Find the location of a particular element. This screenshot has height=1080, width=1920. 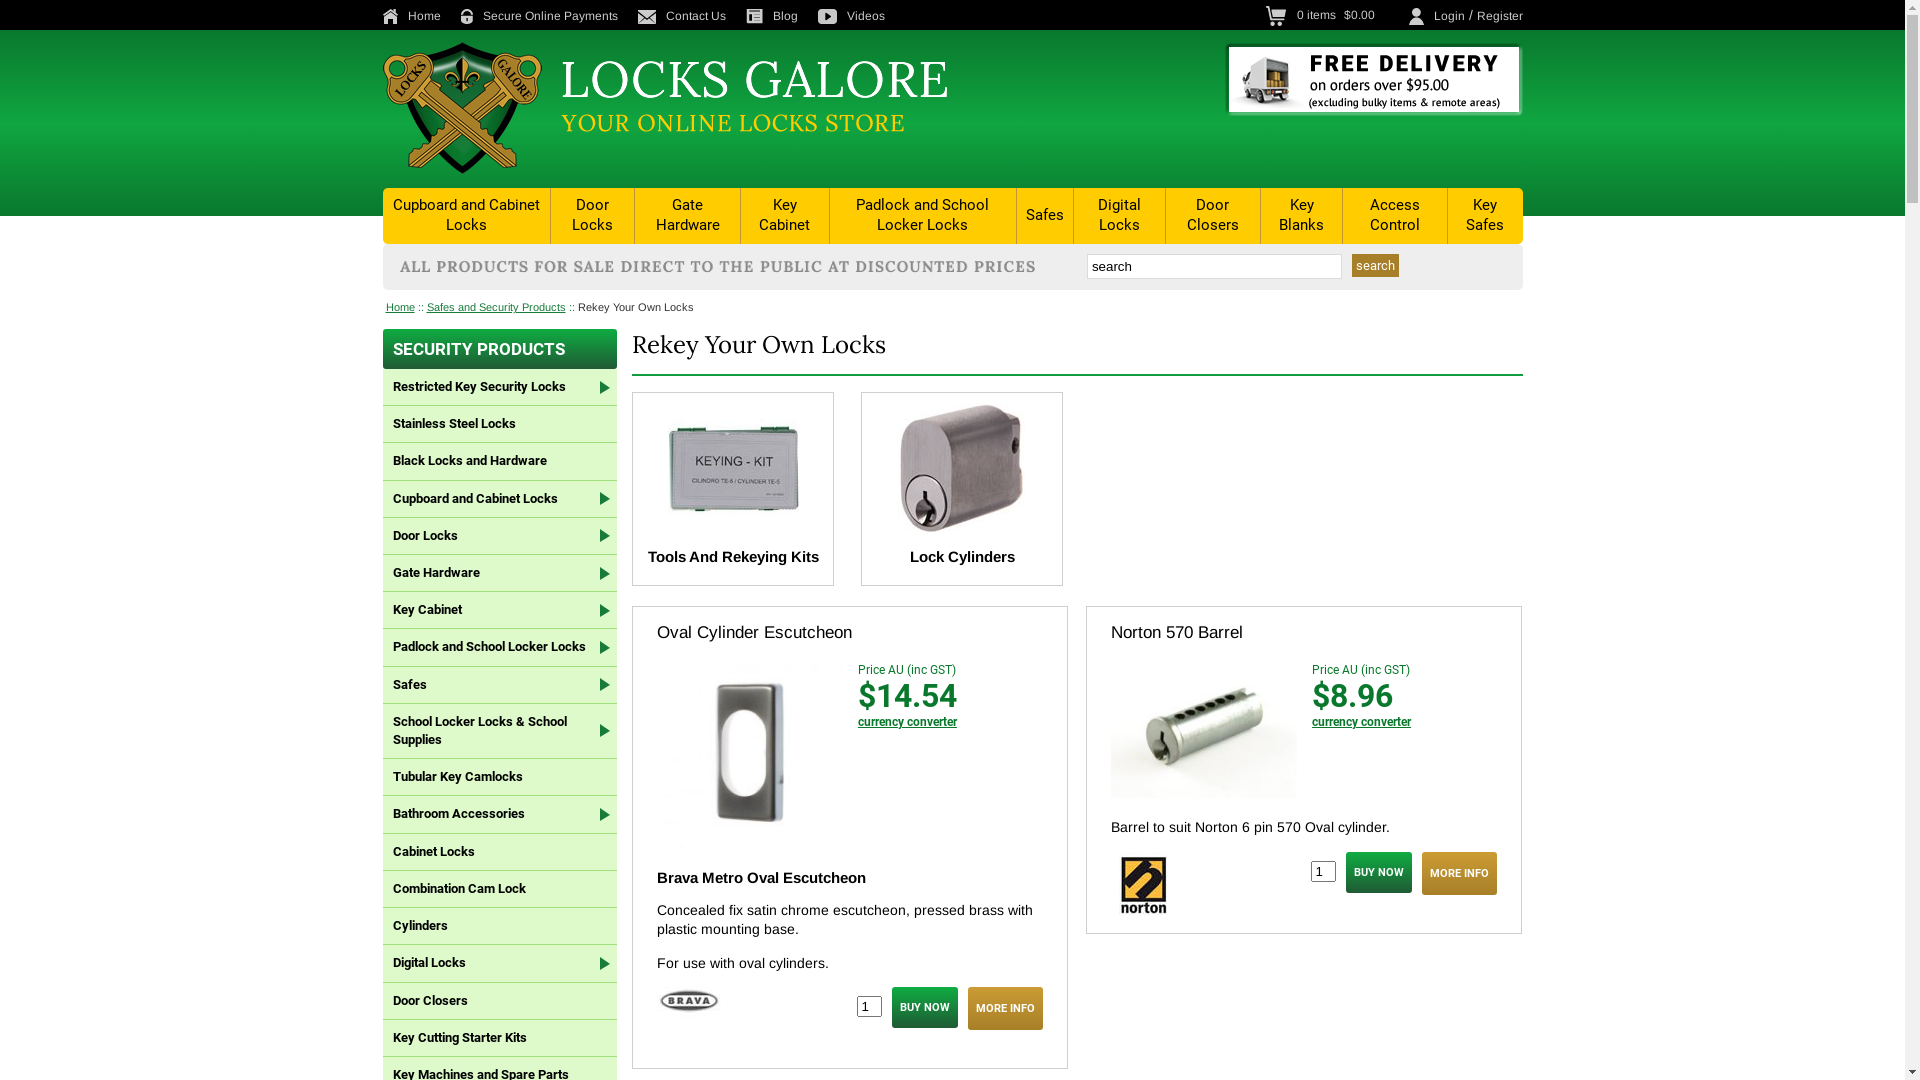

Gate Hardware is located at coordinates (688, 216).